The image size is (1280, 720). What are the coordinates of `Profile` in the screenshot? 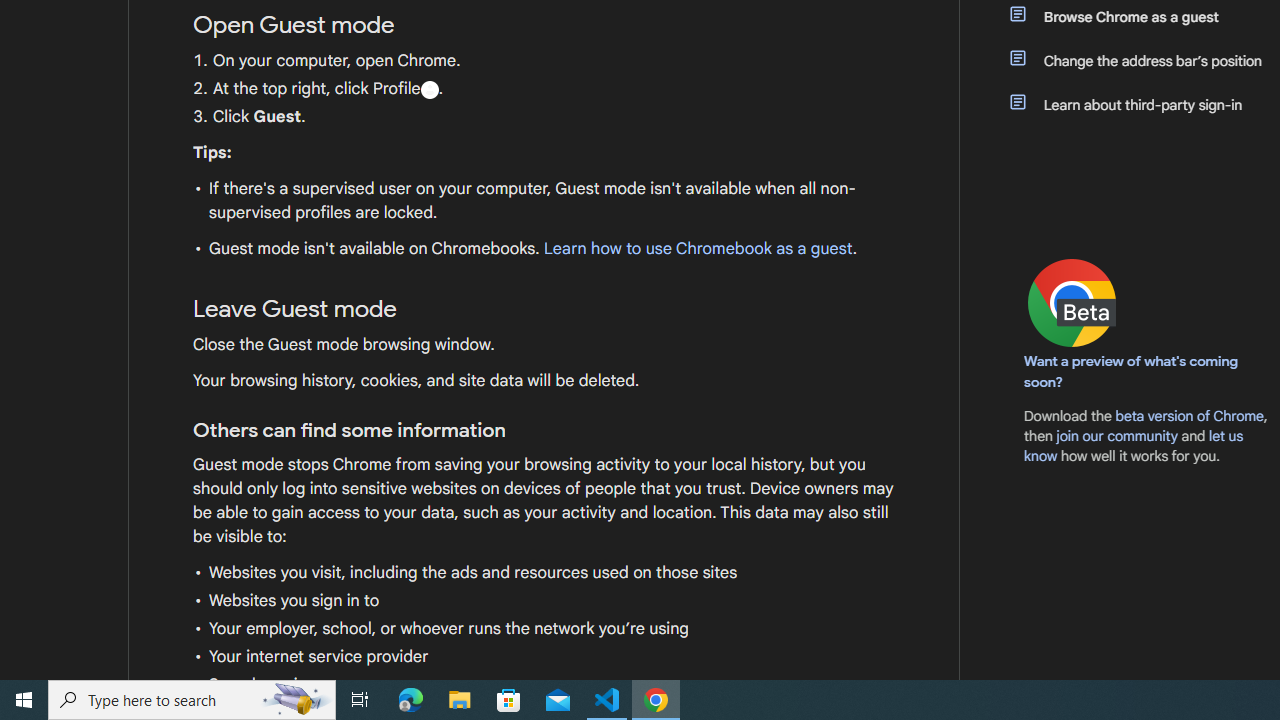 It's located at (429, 89).